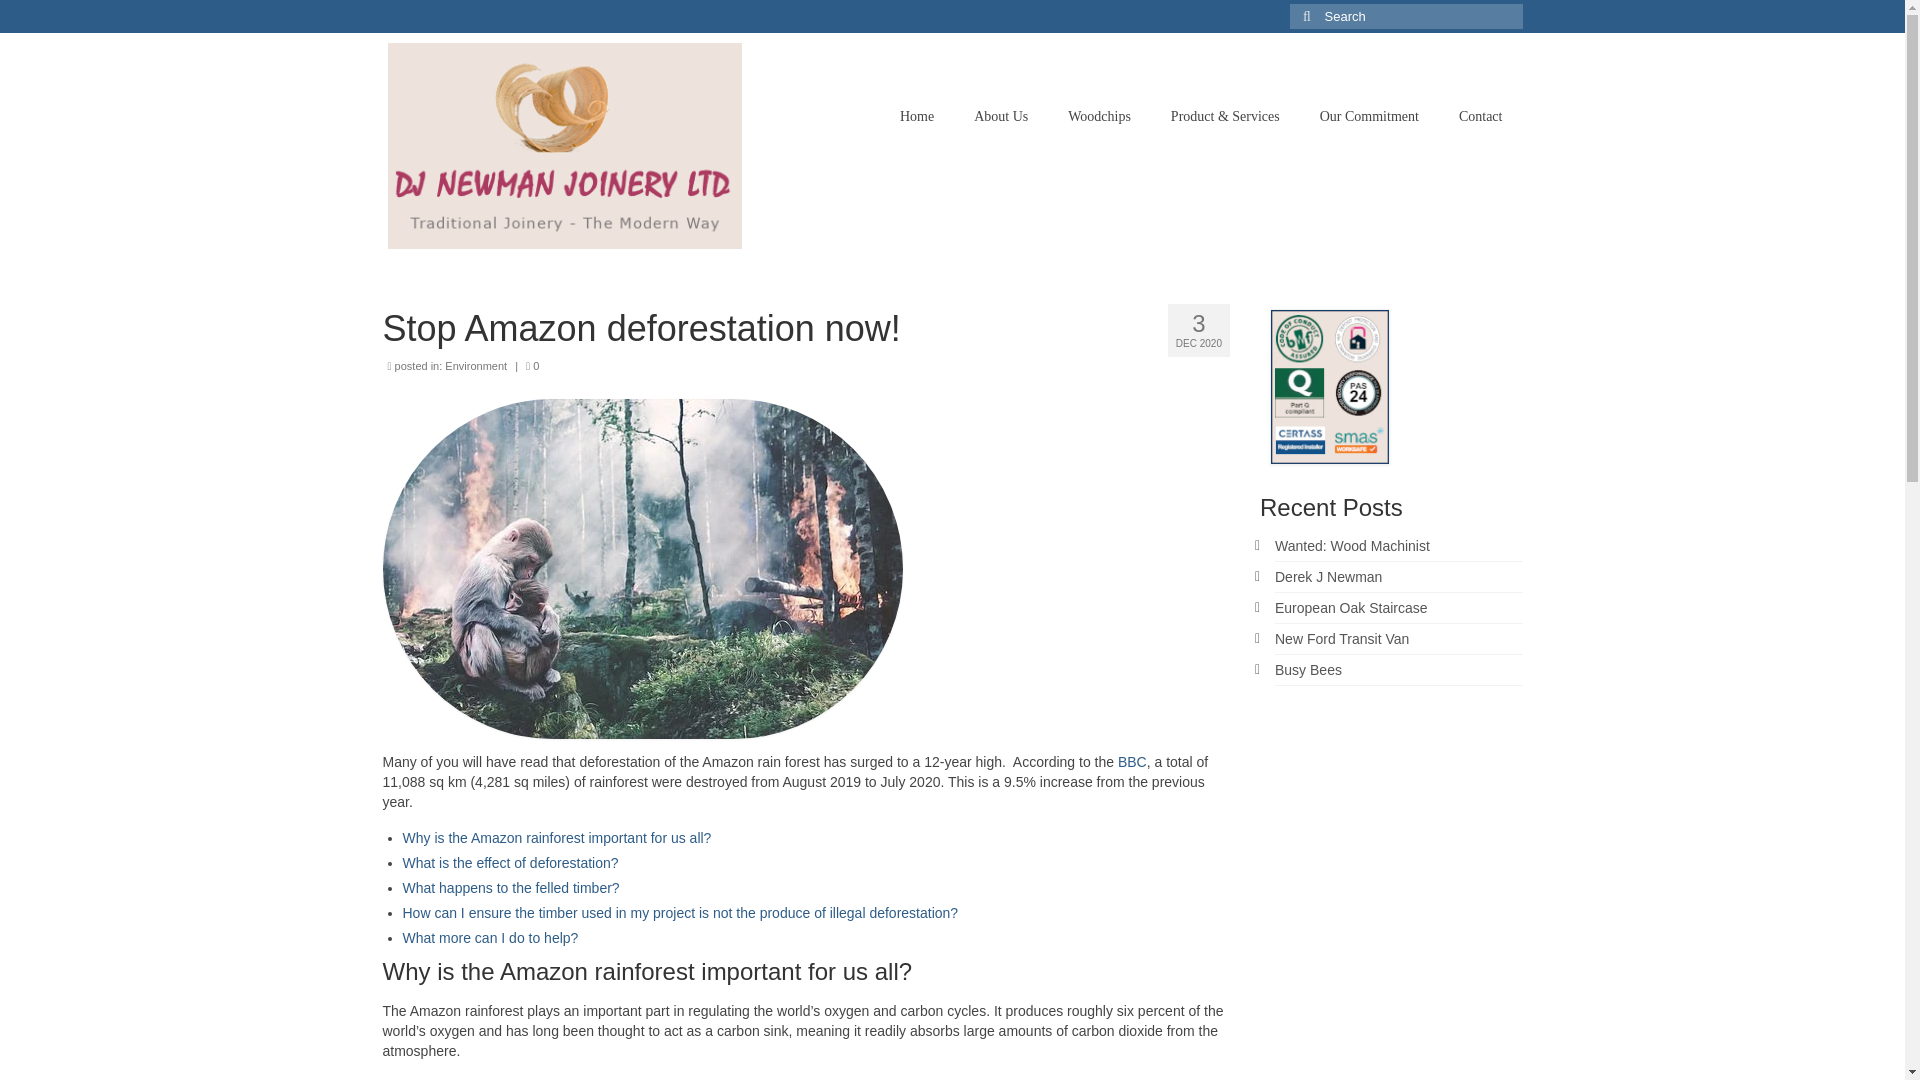  I want to click on What is the effect of deforestation?, so click(510, 862).